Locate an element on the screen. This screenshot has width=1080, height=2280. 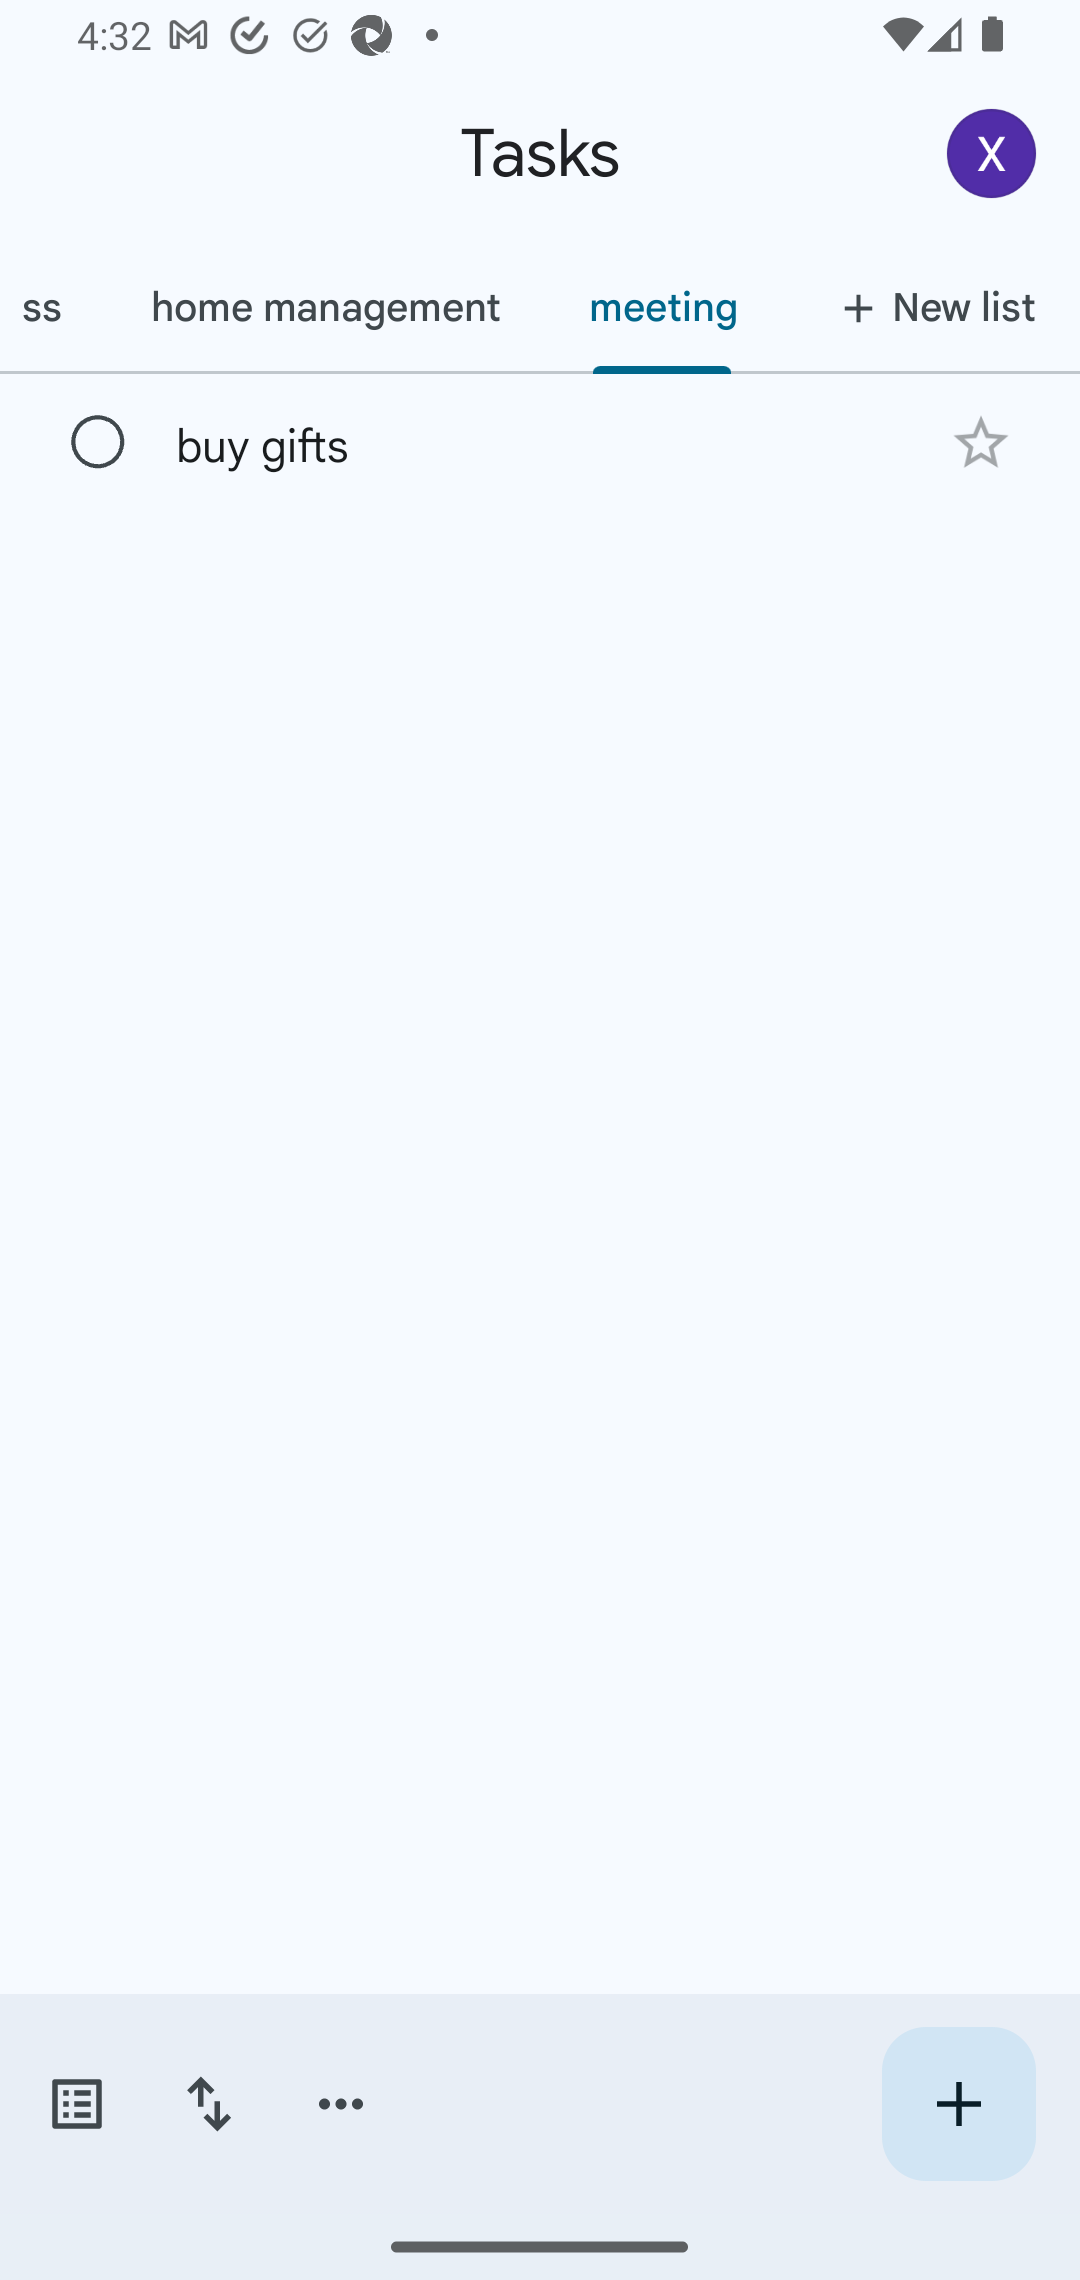
Switch task lists is located at coordinates (76, 2104).